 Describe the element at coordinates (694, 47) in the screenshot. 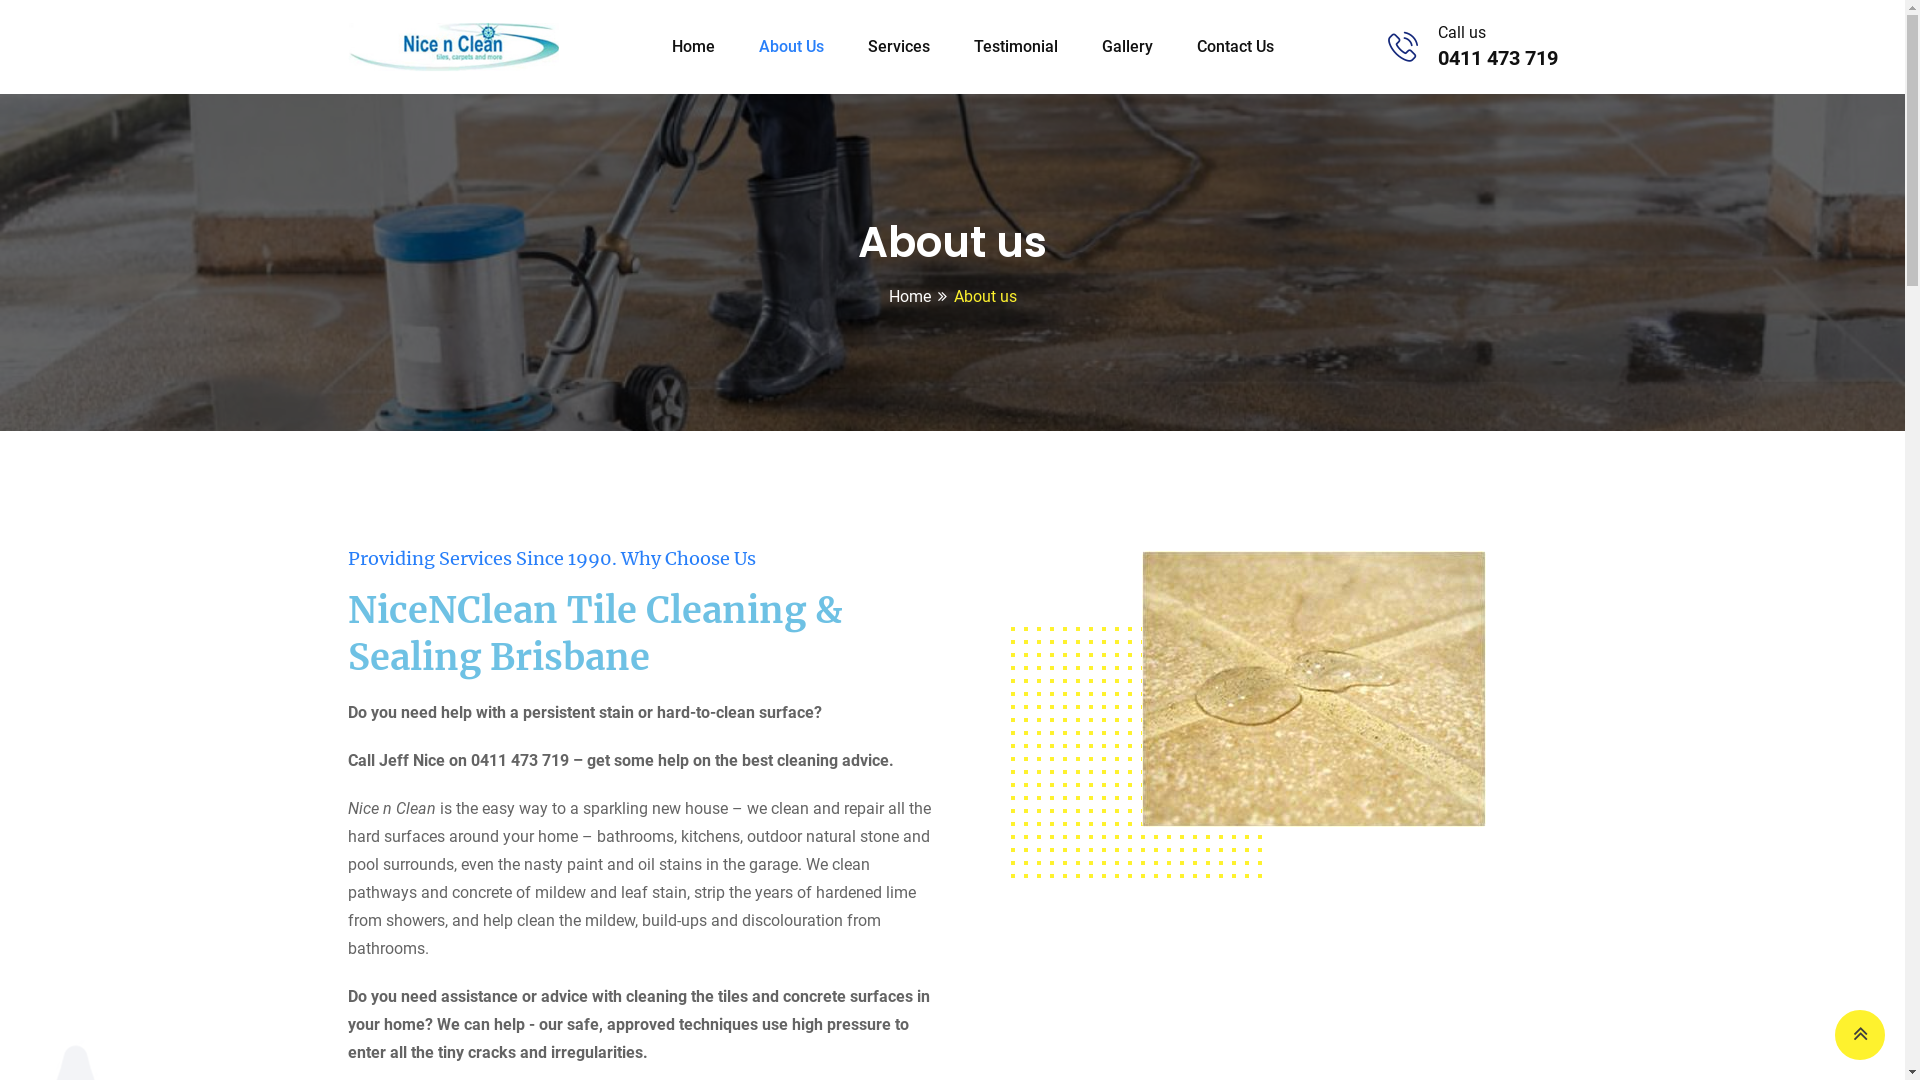

I see `Home` at that location.